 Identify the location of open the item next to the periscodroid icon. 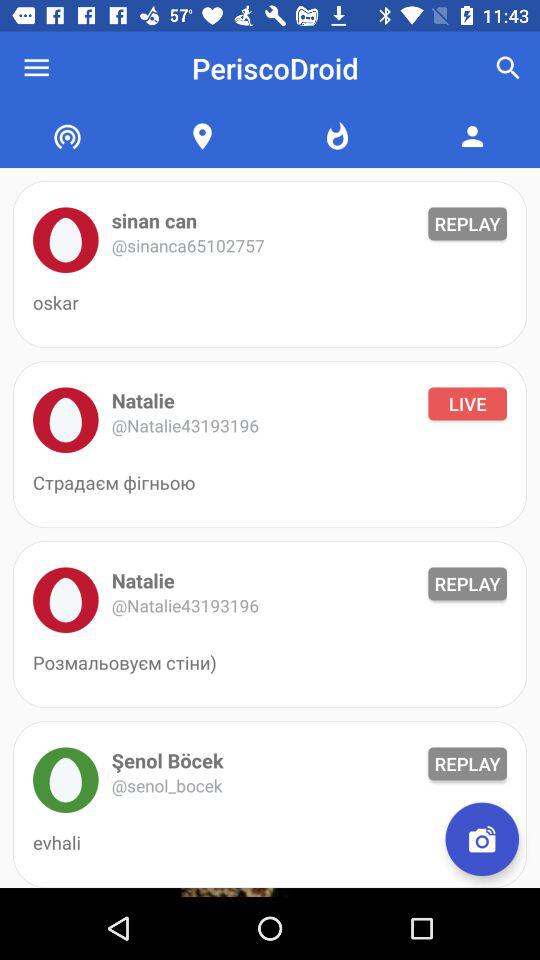
(36, 68).